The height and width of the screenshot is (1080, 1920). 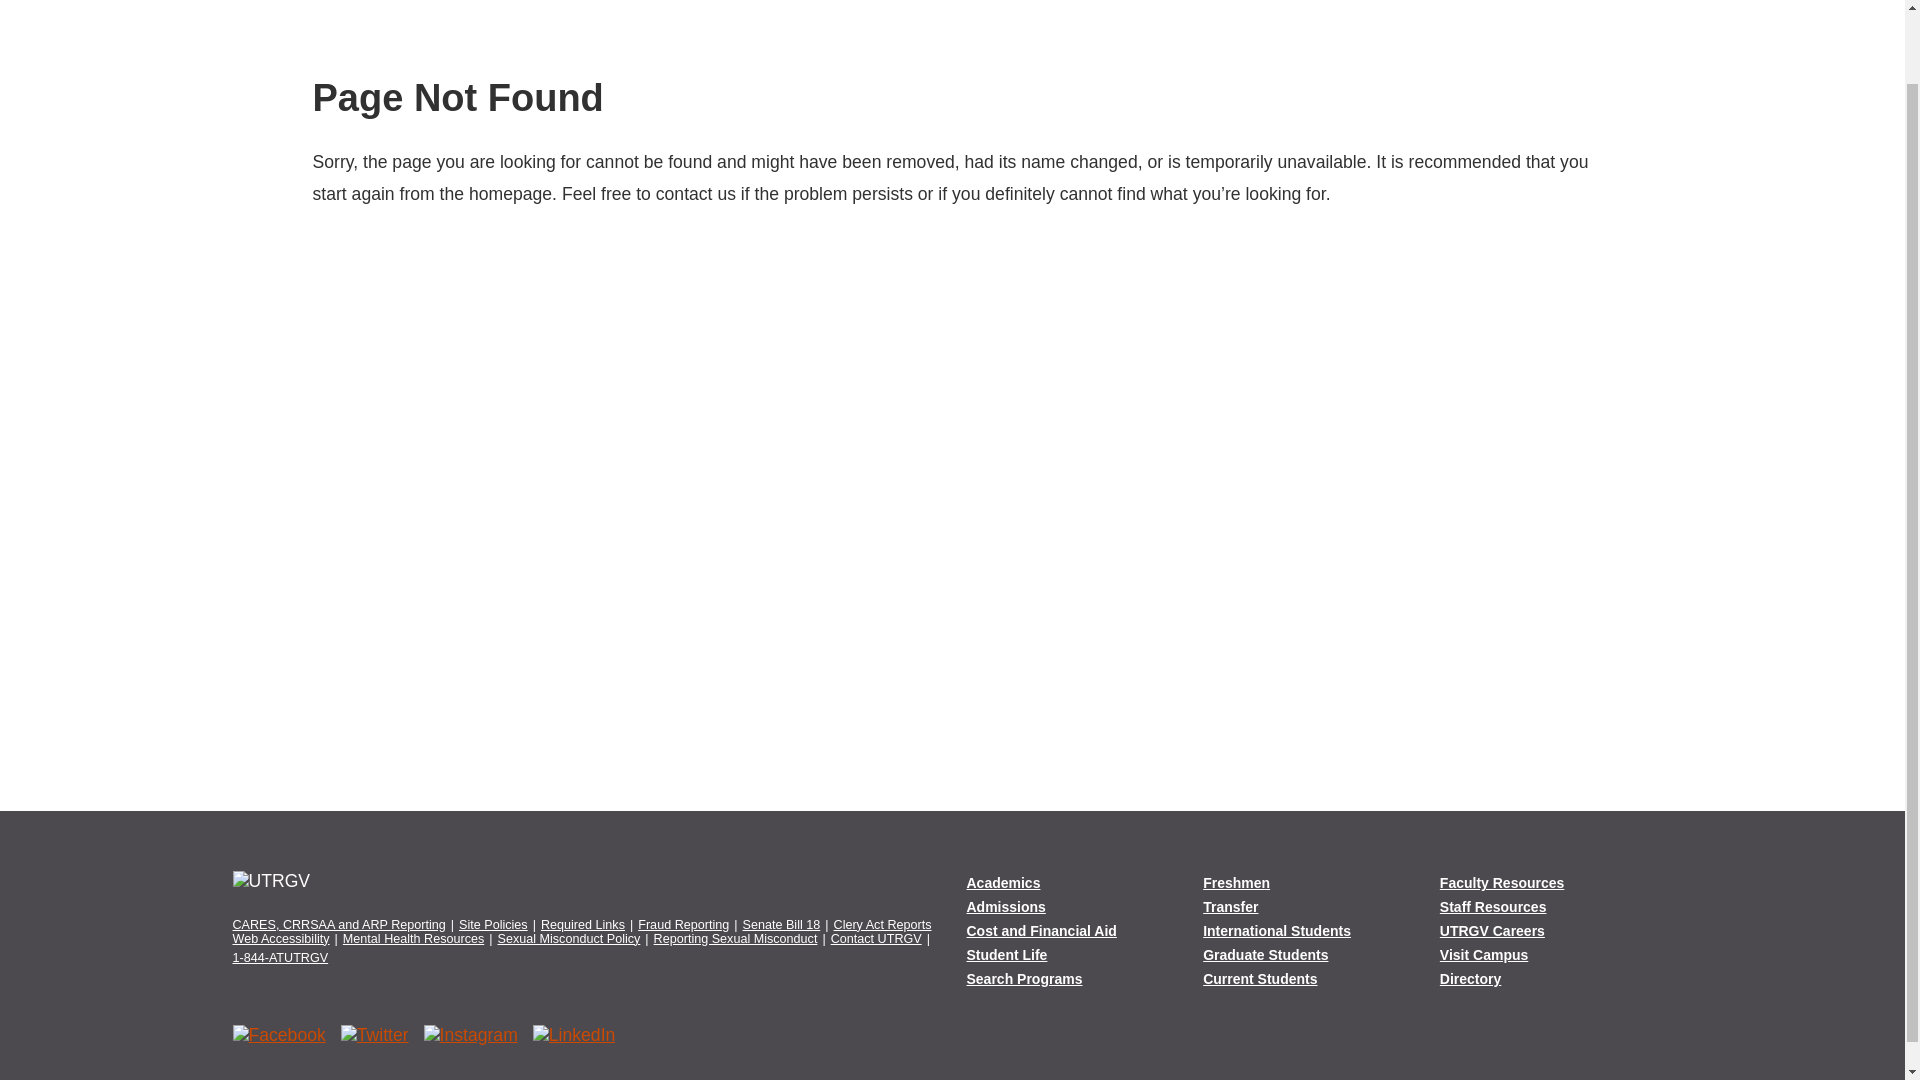 What do you see at coordinates (882, 925) in the screenshot?
I see `Clery Act Reports` at bounding box center [882, 925].